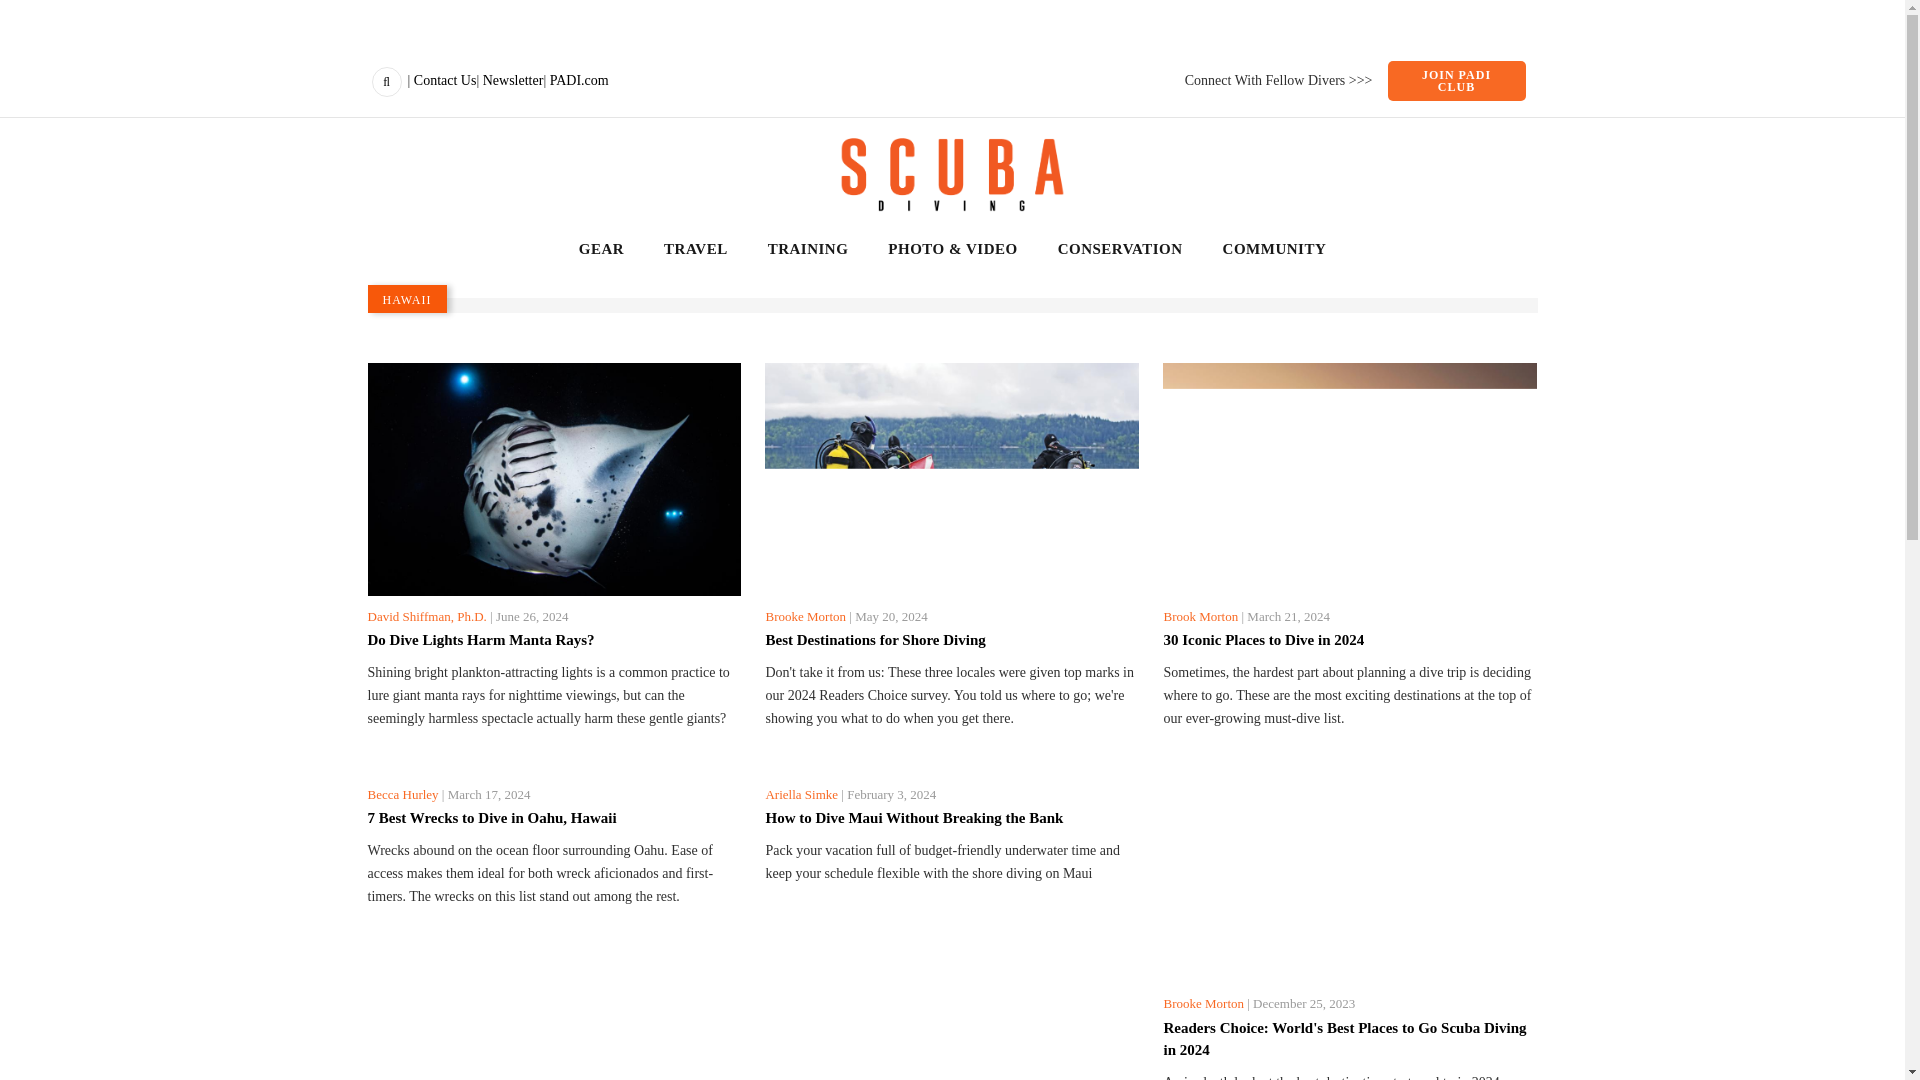  What do you see at coordinates (404, 794) in the screenshot?
I see `Becca Hurley` at bounding box center [404, 794].